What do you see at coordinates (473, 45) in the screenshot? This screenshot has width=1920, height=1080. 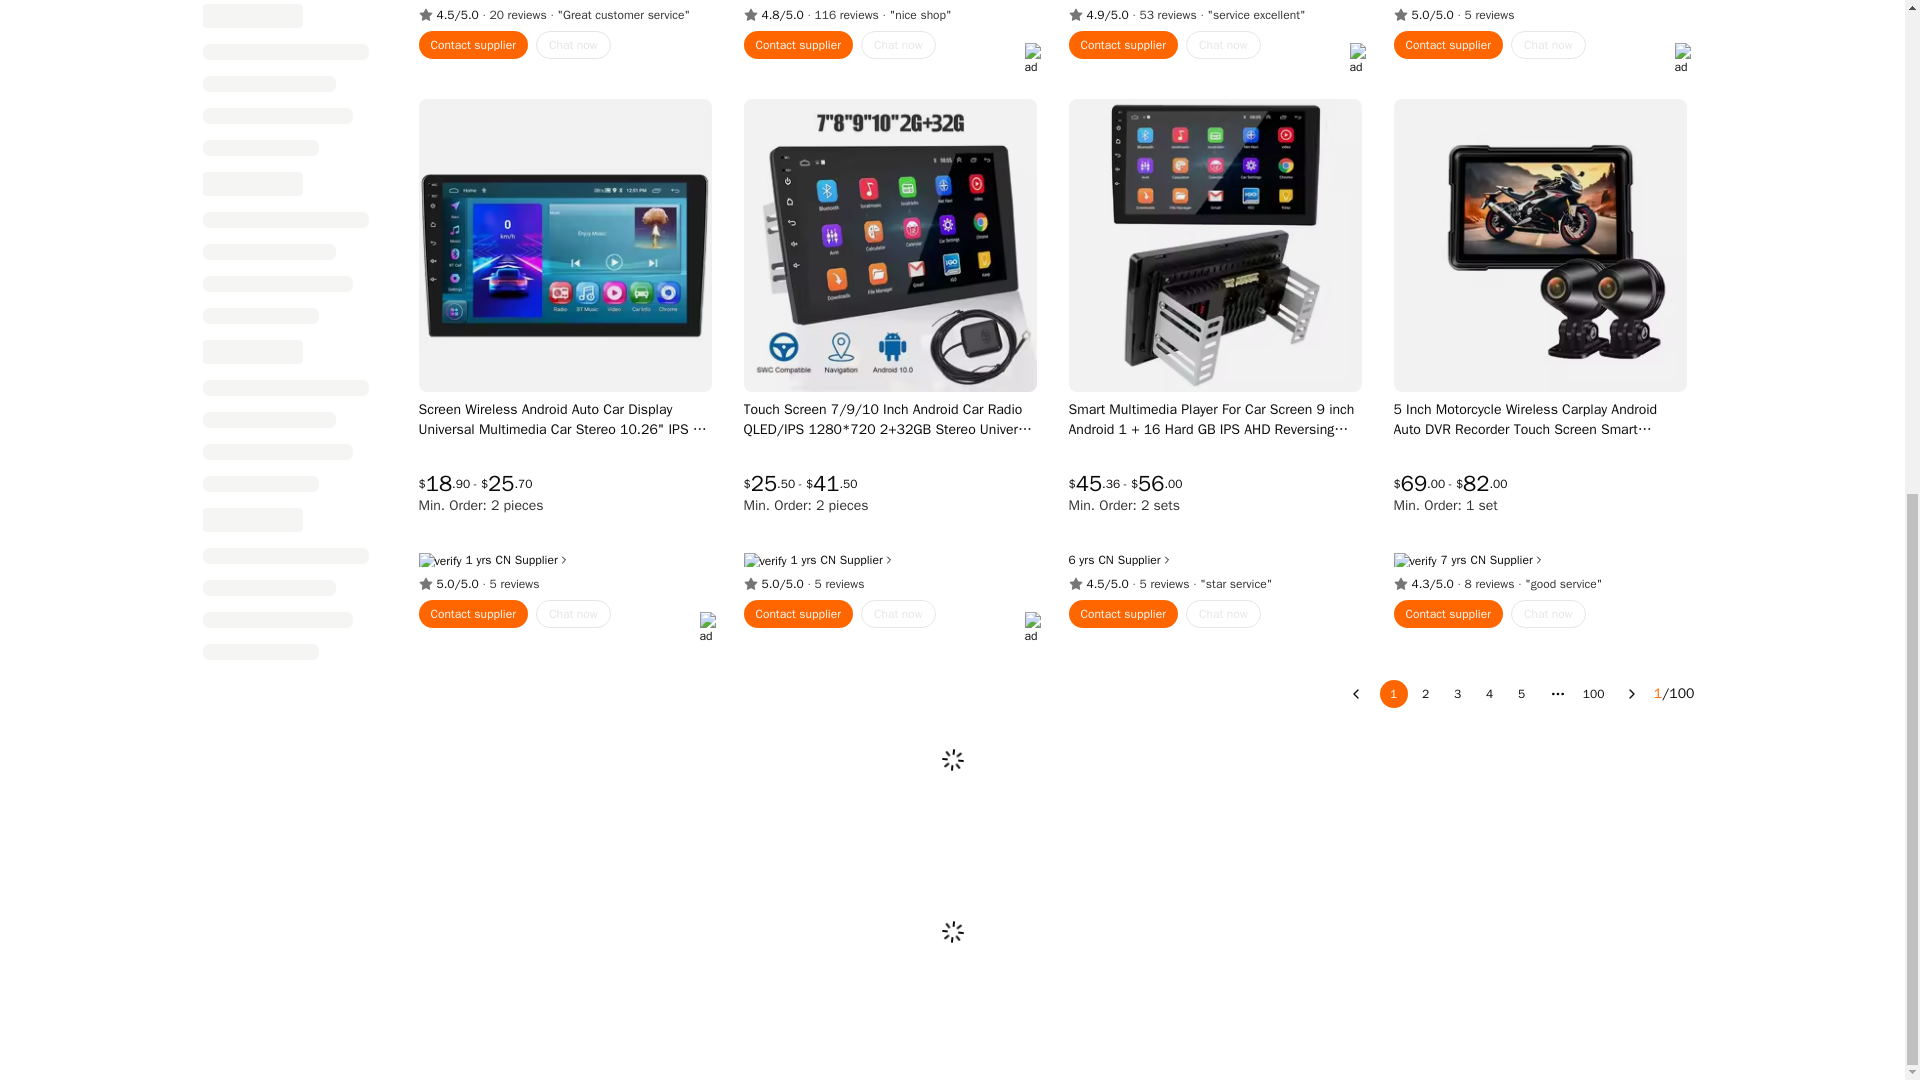 I see `Contact supplier` at bounding box center [473, 45].